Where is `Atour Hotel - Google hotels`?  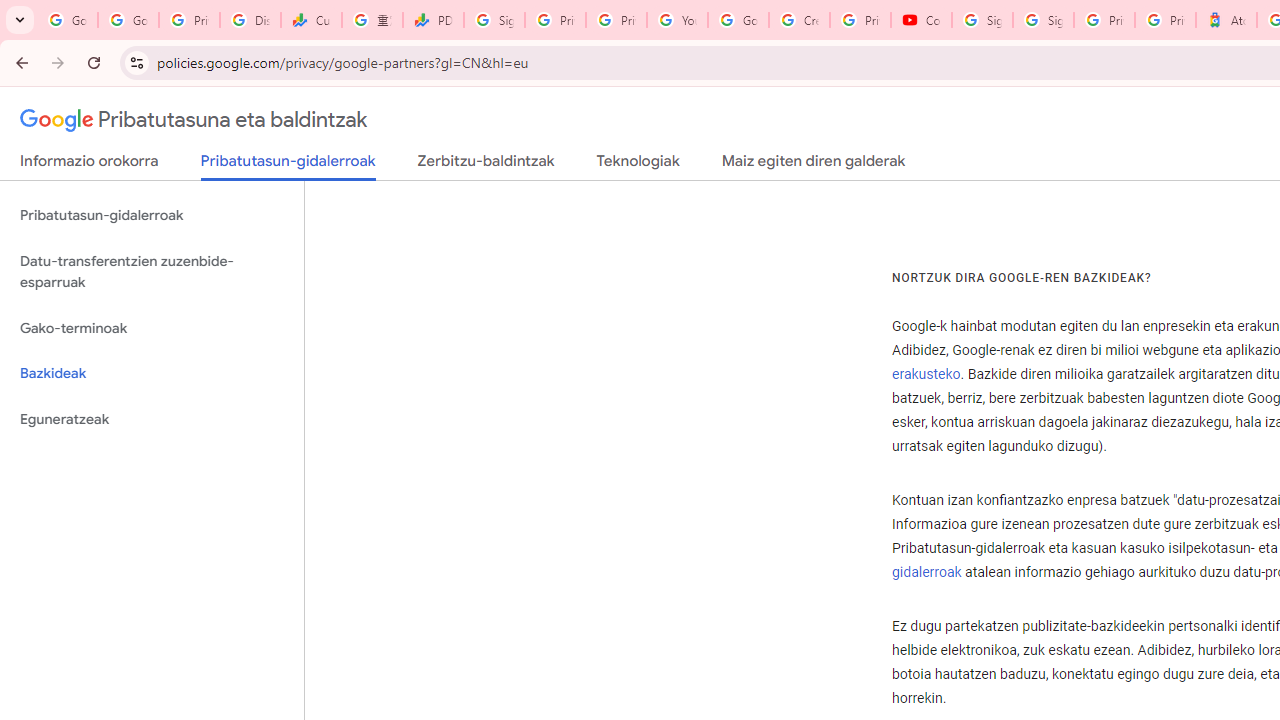
Atour Hotel - Google hotels is located at coordinates (1226, 20).